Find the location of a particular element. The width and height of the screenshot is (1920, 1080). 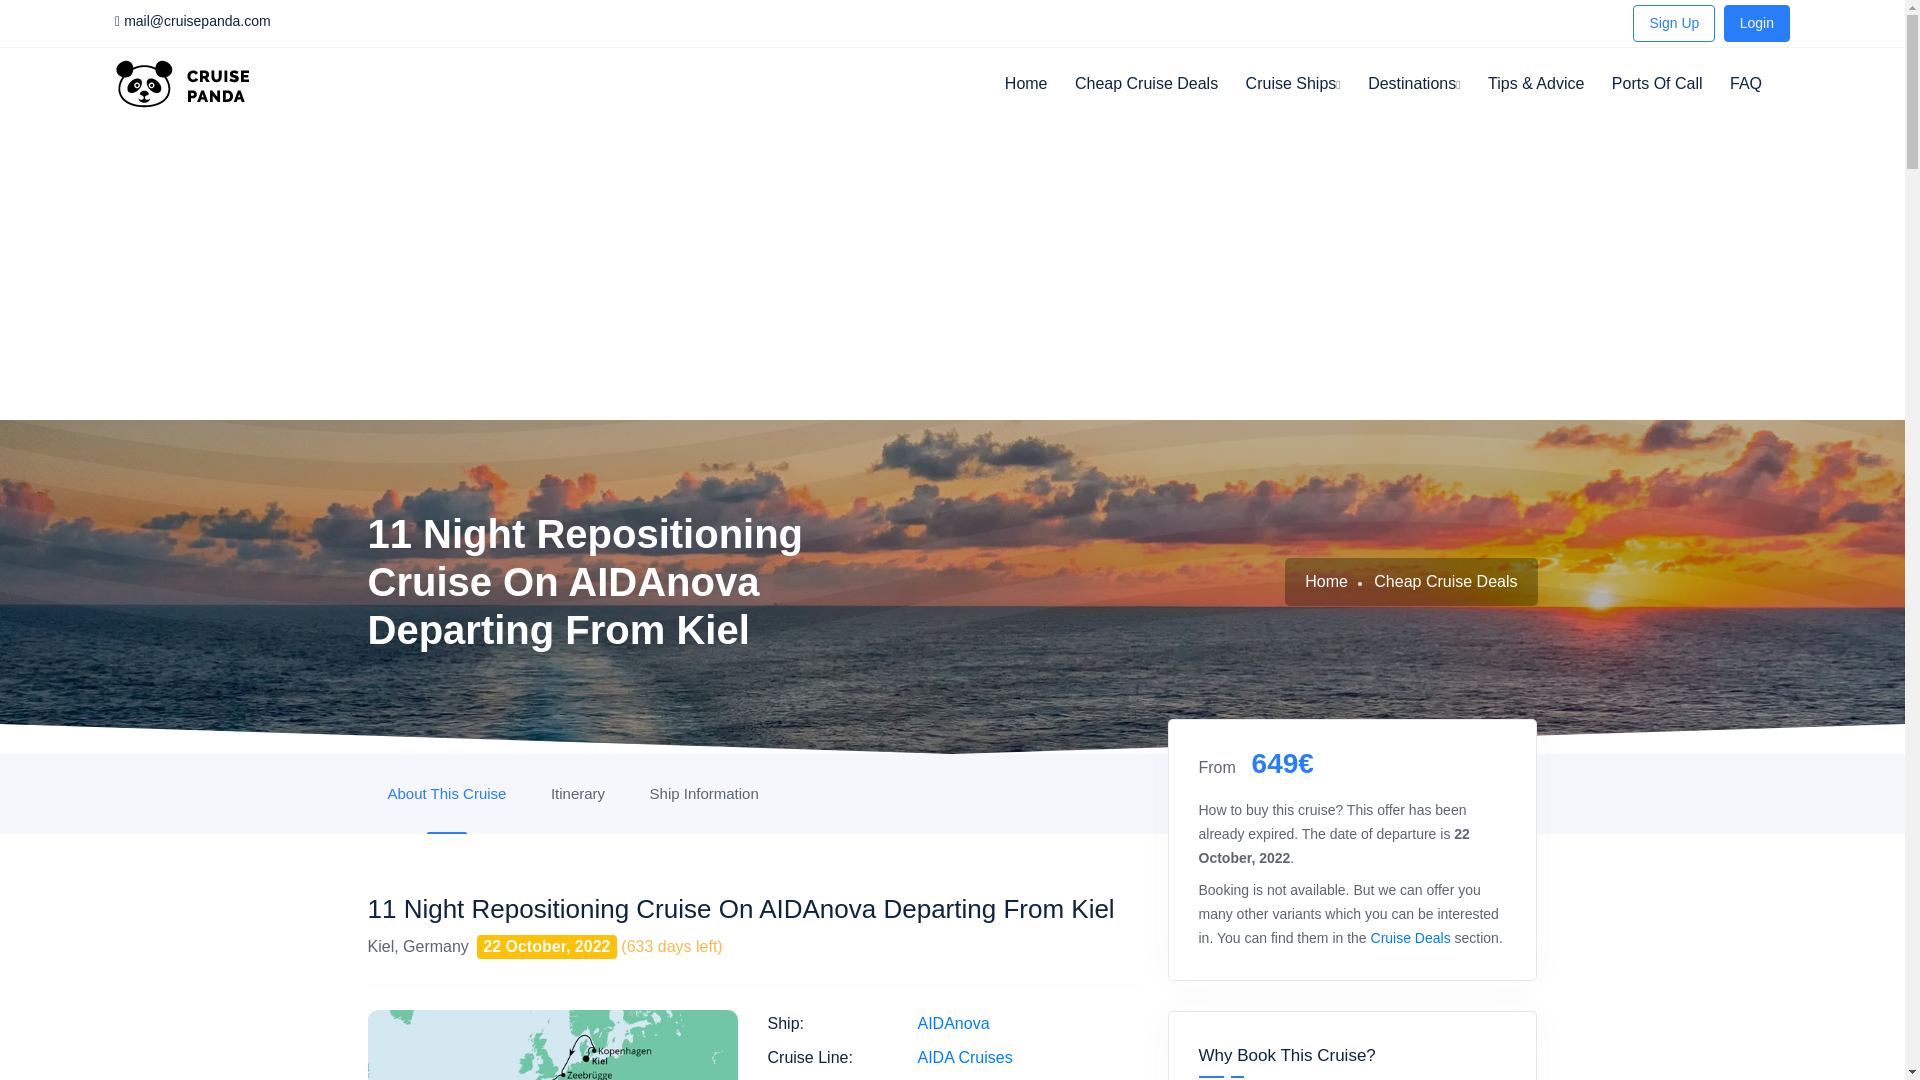

Ports Of Call is located at coordinates (1658, 94).